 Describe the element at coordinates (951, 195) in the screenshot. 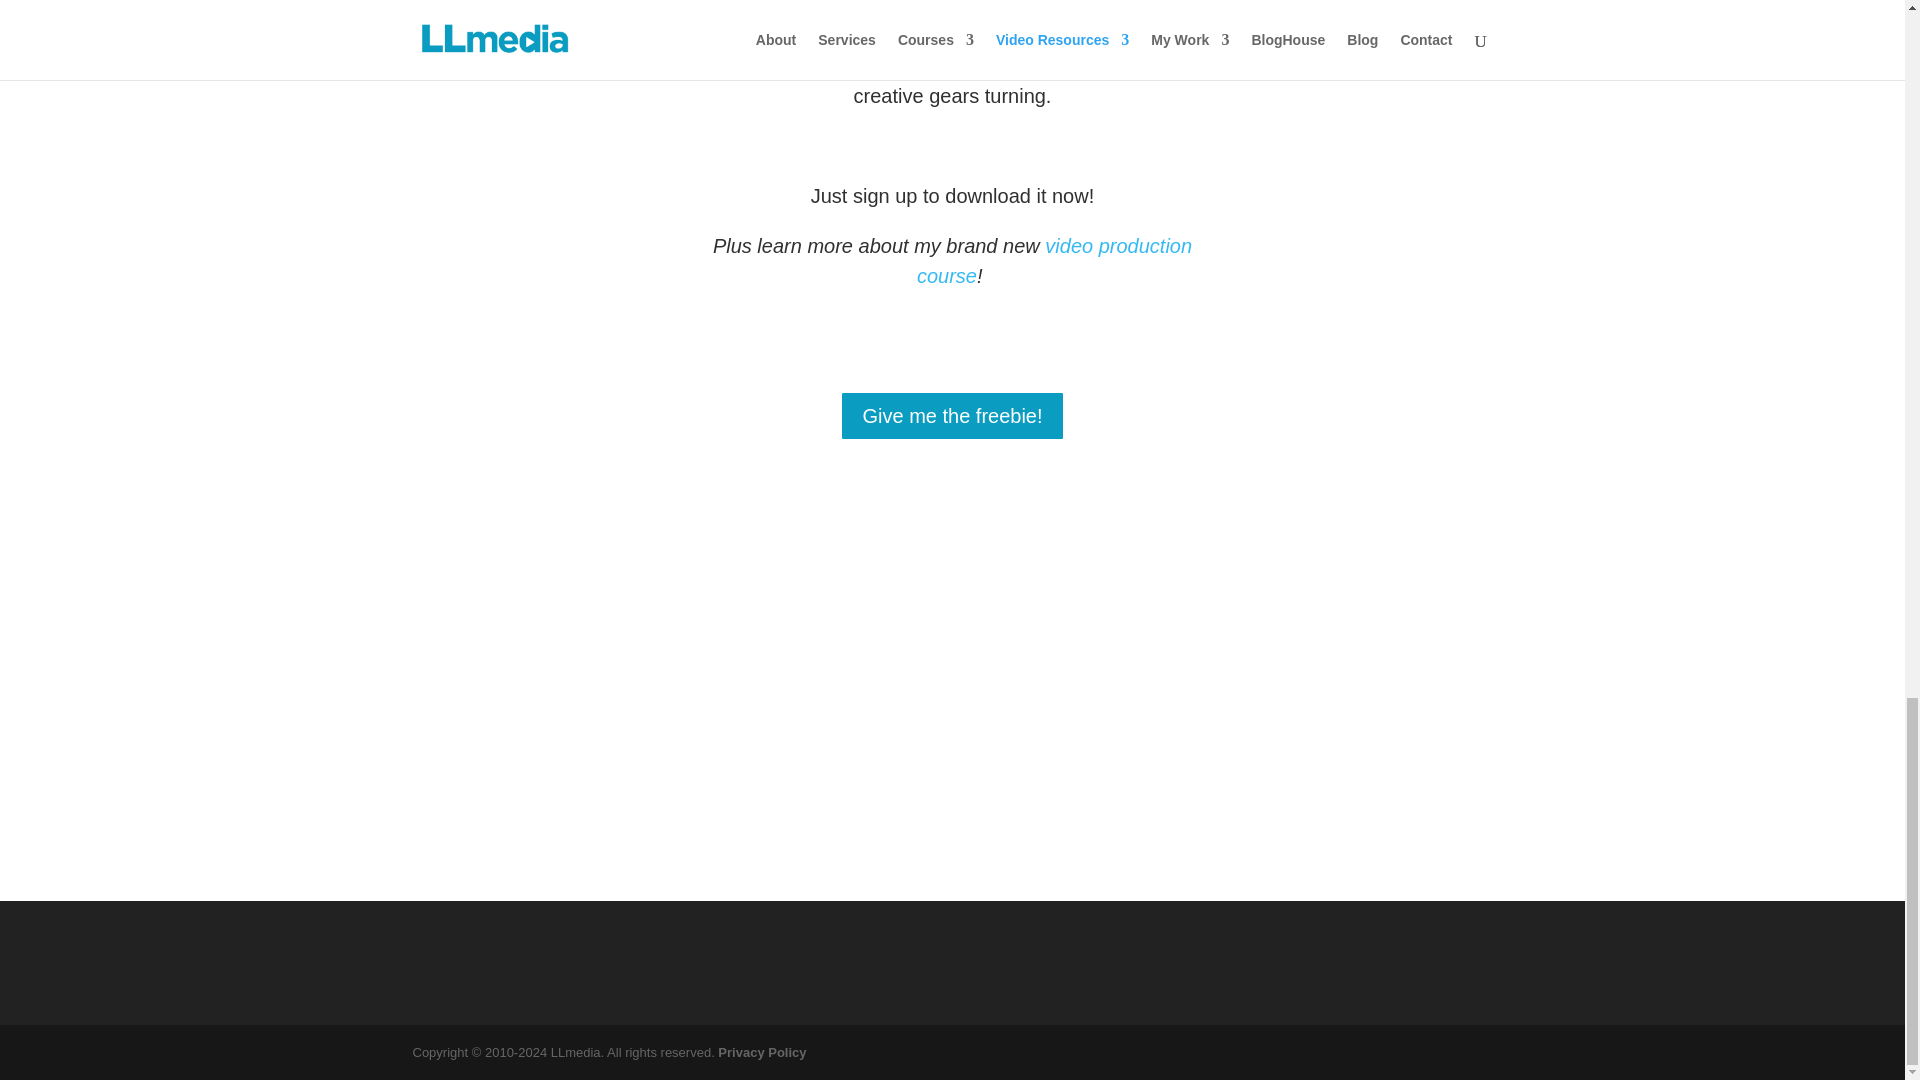

I see `Page 3` at that location.